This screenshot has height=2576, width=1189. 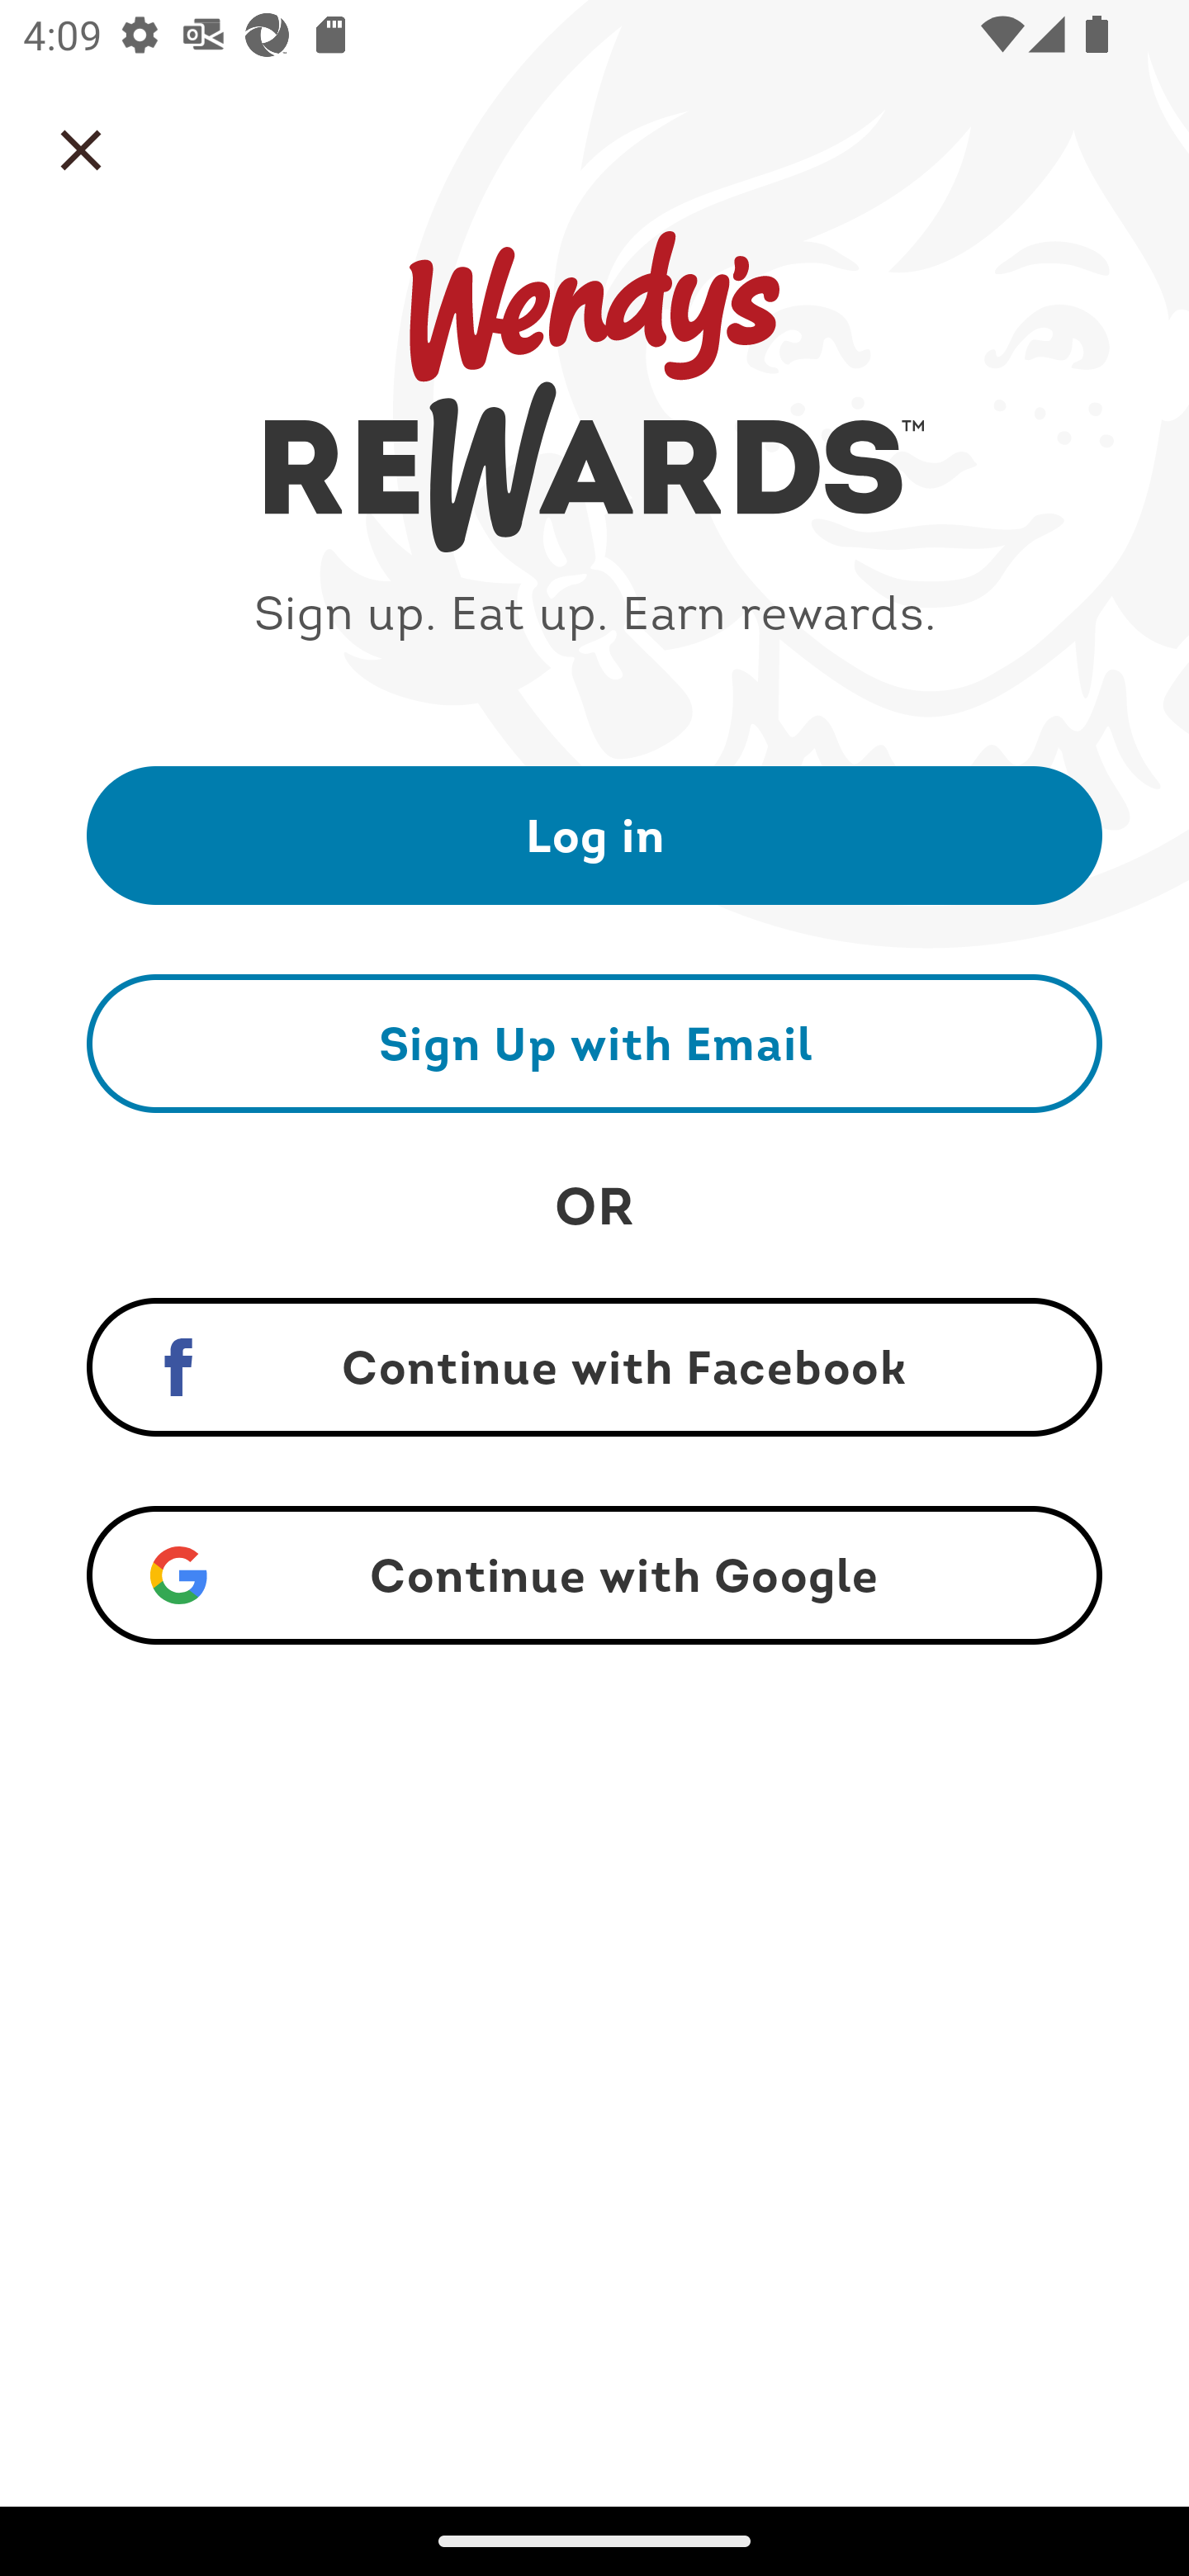 I want to click on Continue with Facebook, so click(x=594, y=1367).